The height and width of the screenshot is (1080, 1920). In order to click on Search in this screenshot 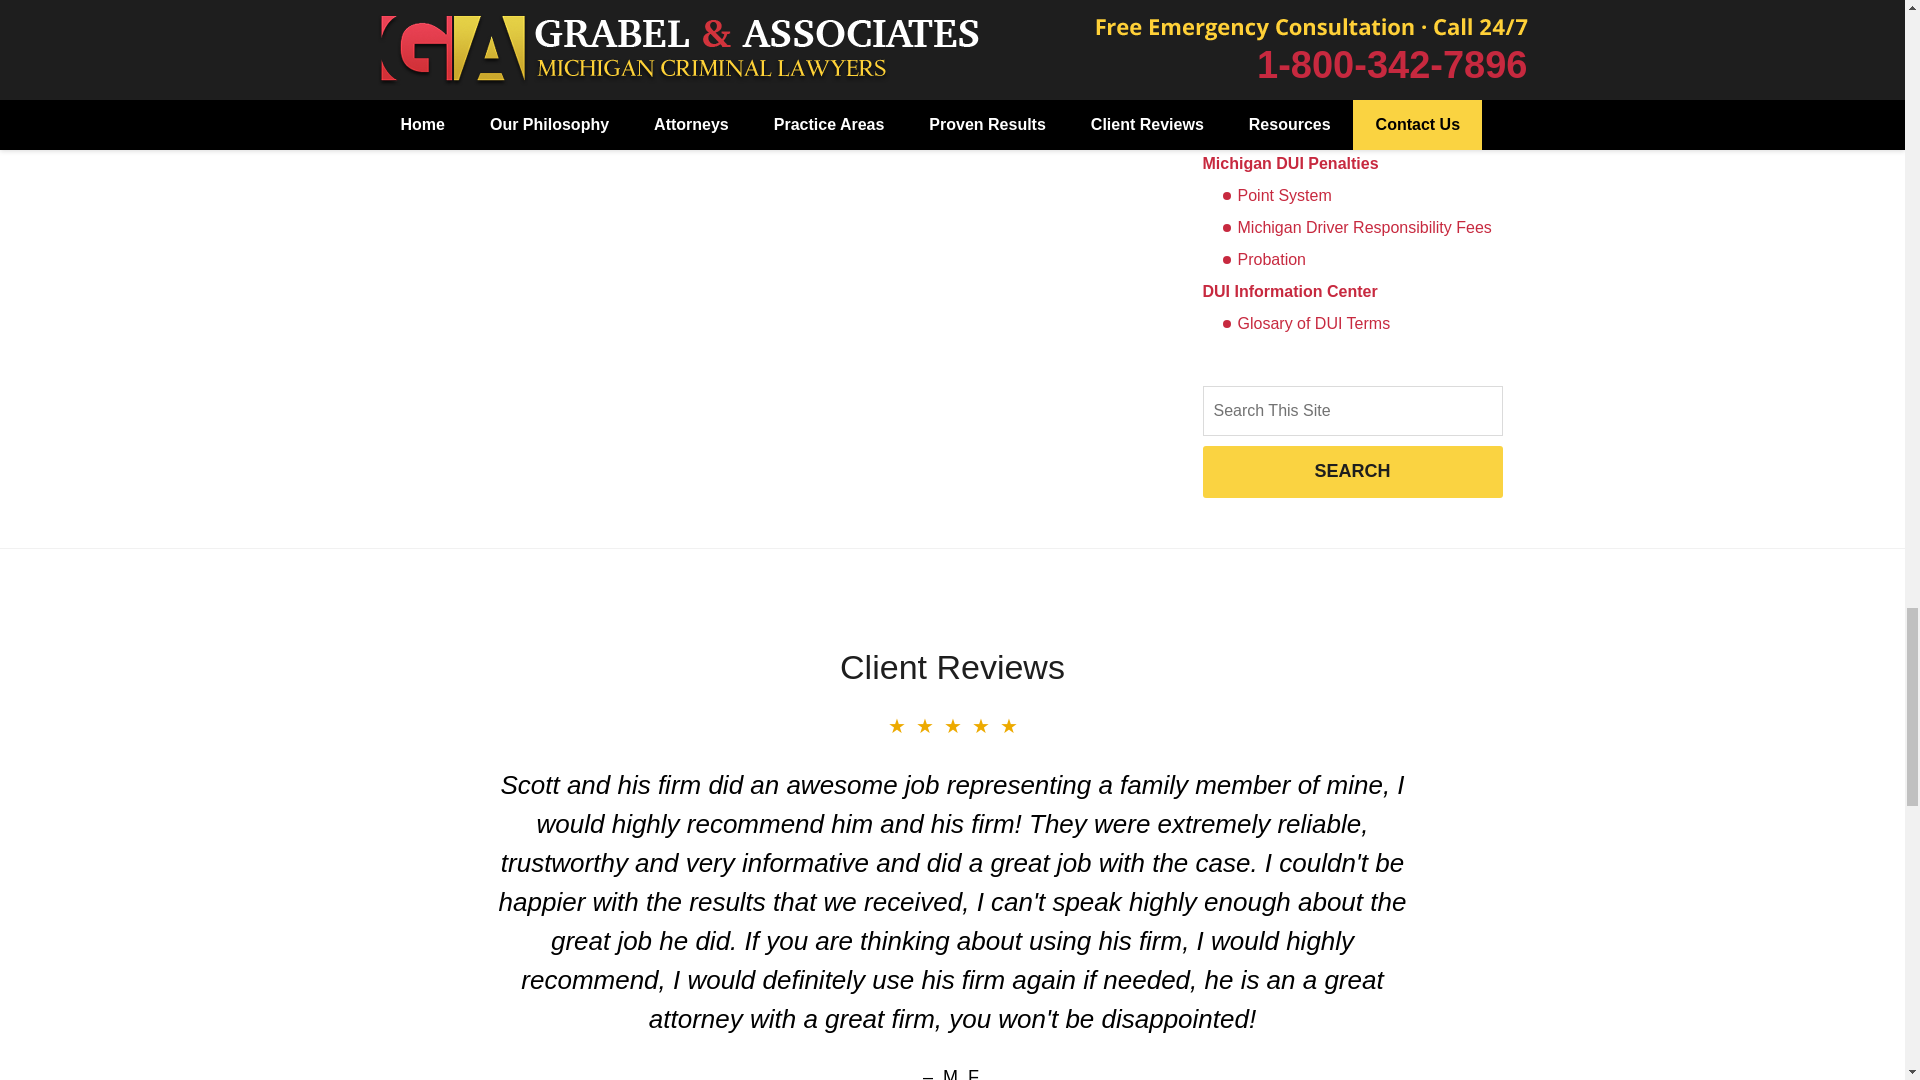, I will do `click(1351, 410)`.